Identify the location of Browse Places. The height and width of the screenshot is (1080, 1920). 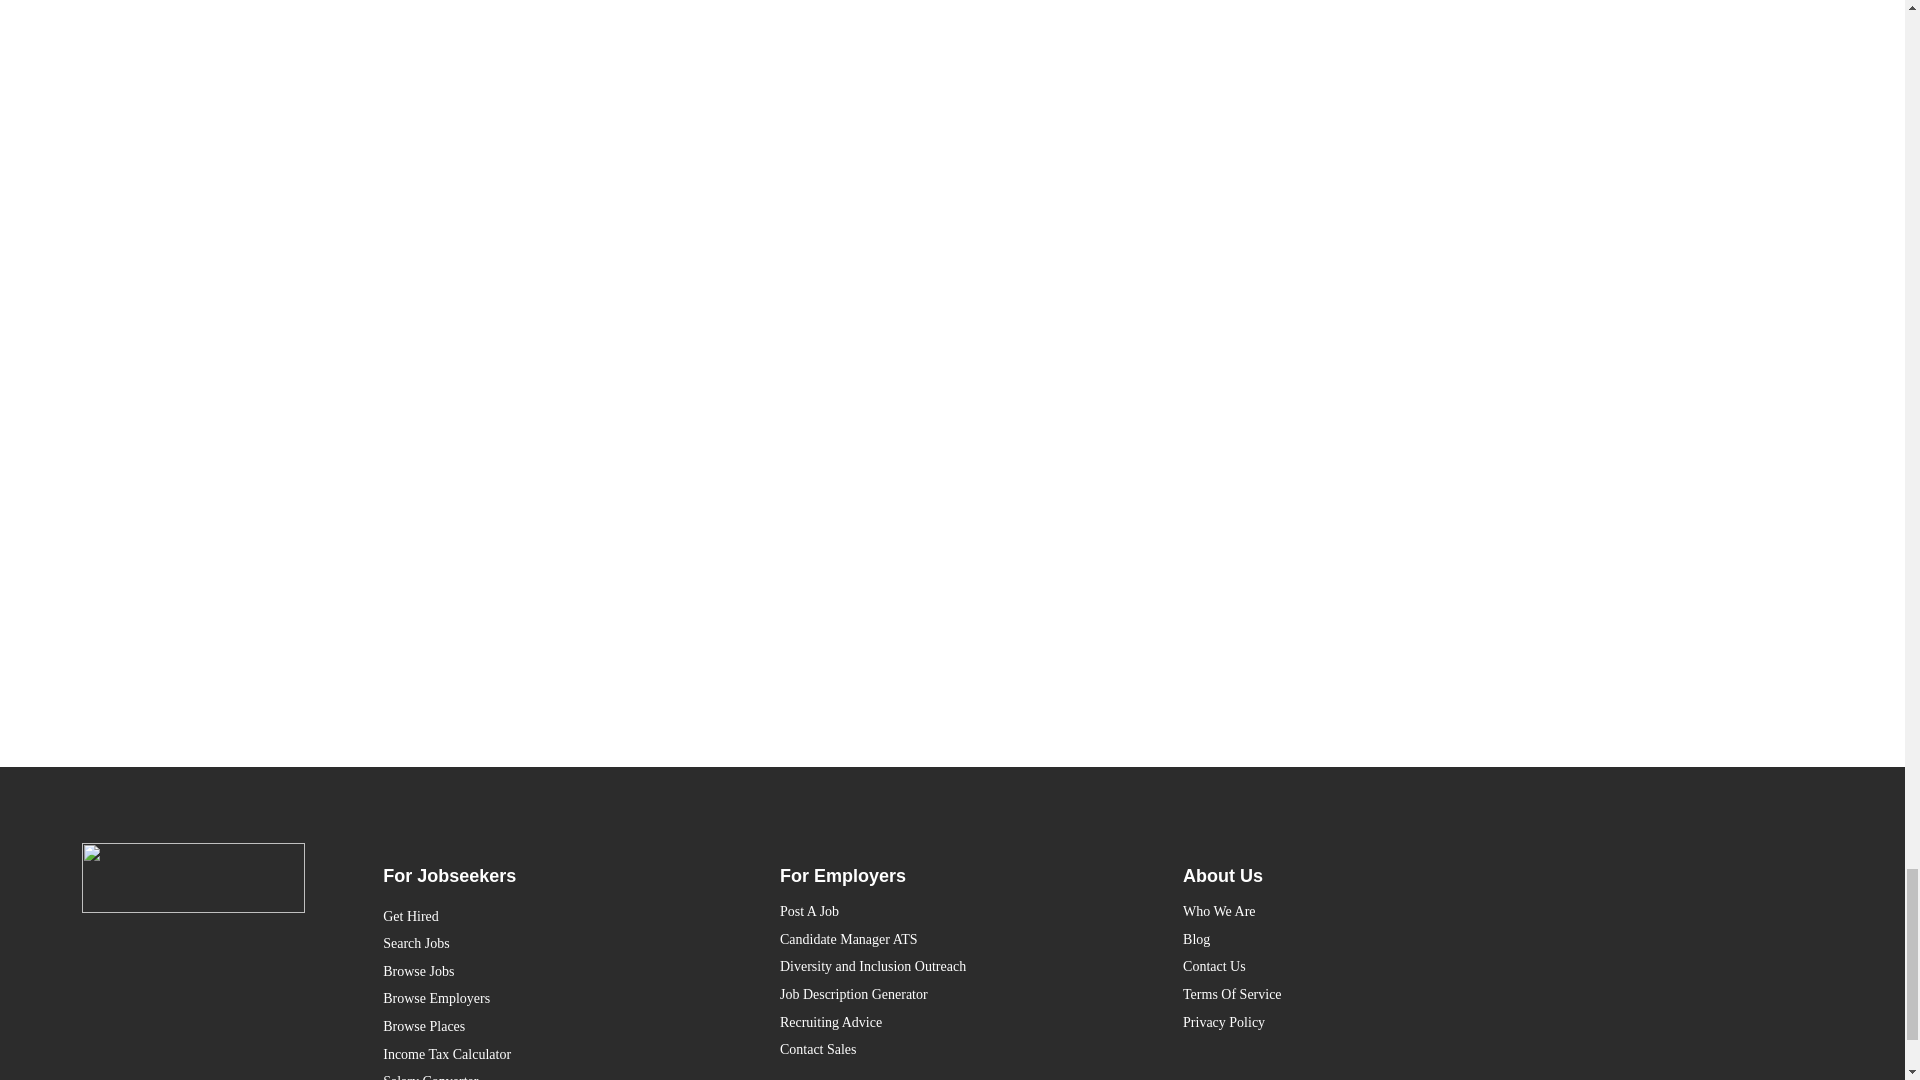
(542, 1027).